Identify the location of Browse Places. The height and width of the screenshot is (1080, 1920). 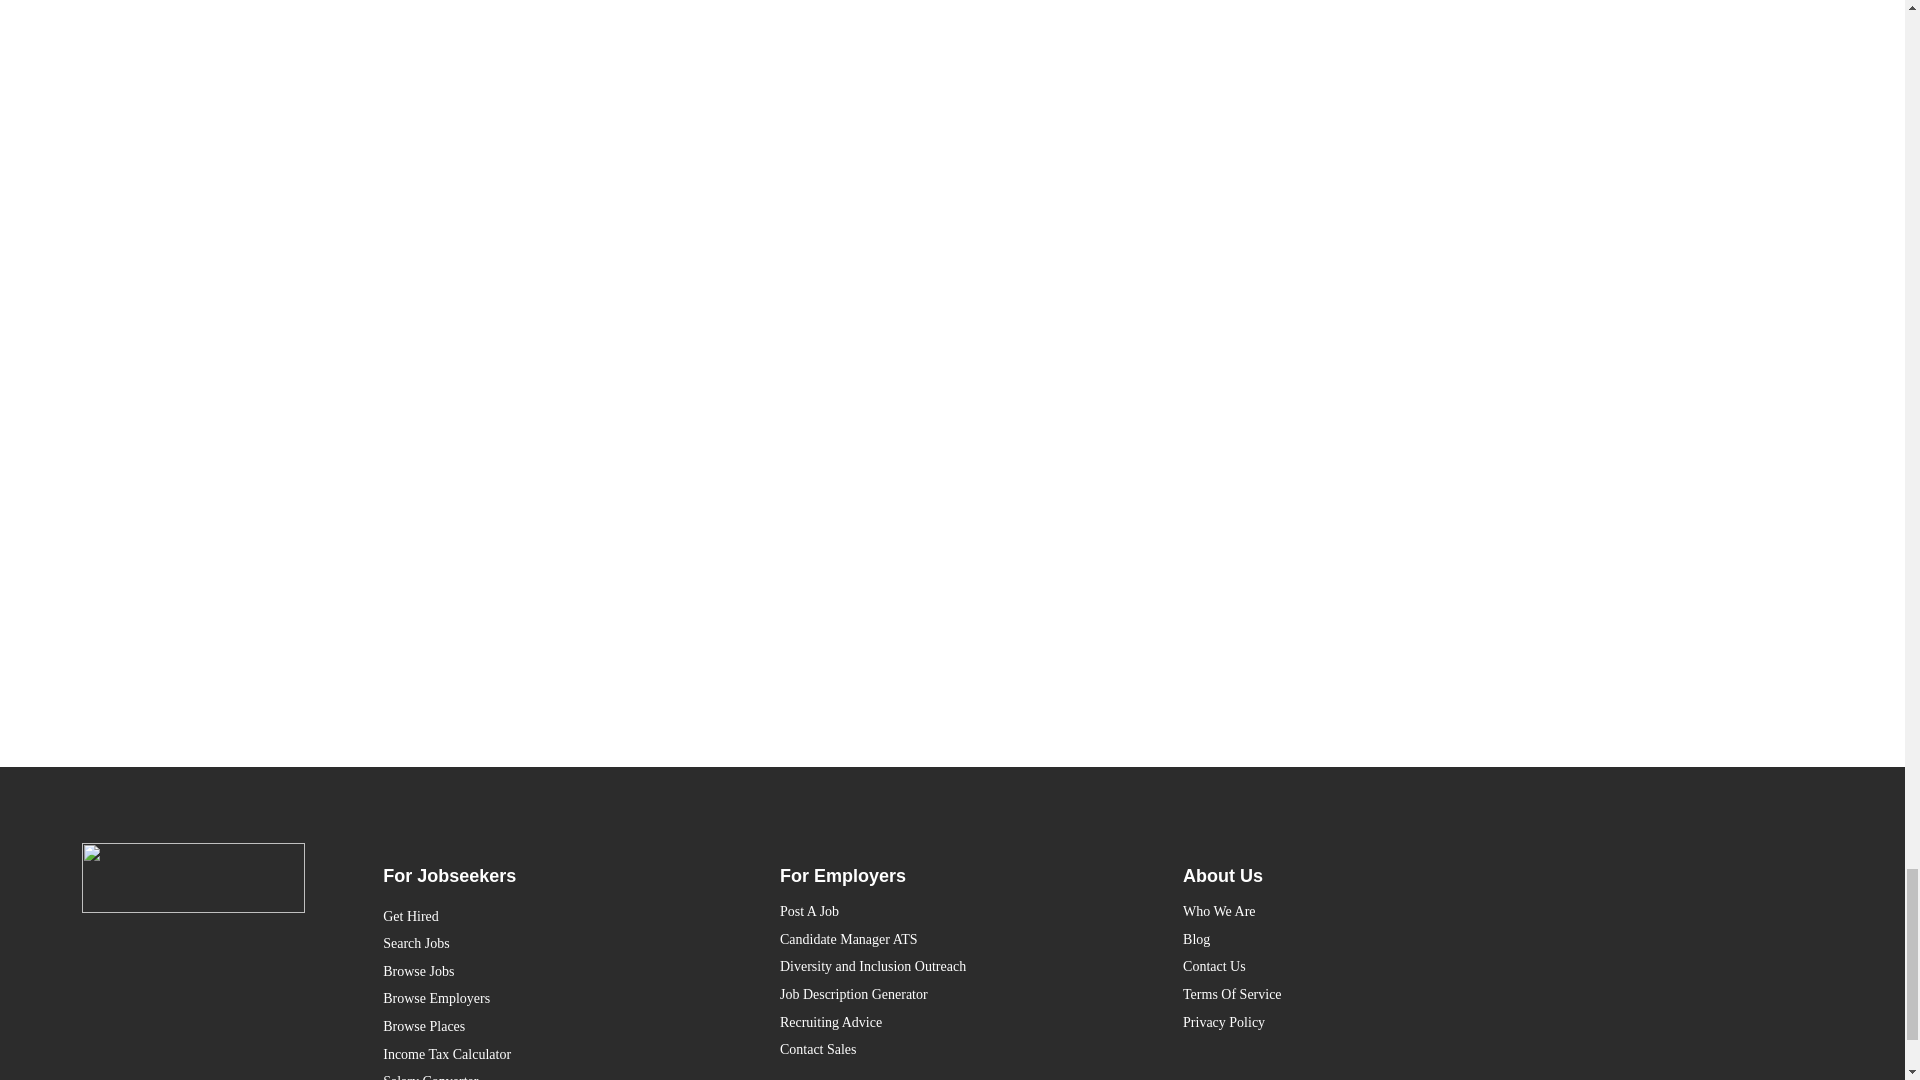
(542, 1027).